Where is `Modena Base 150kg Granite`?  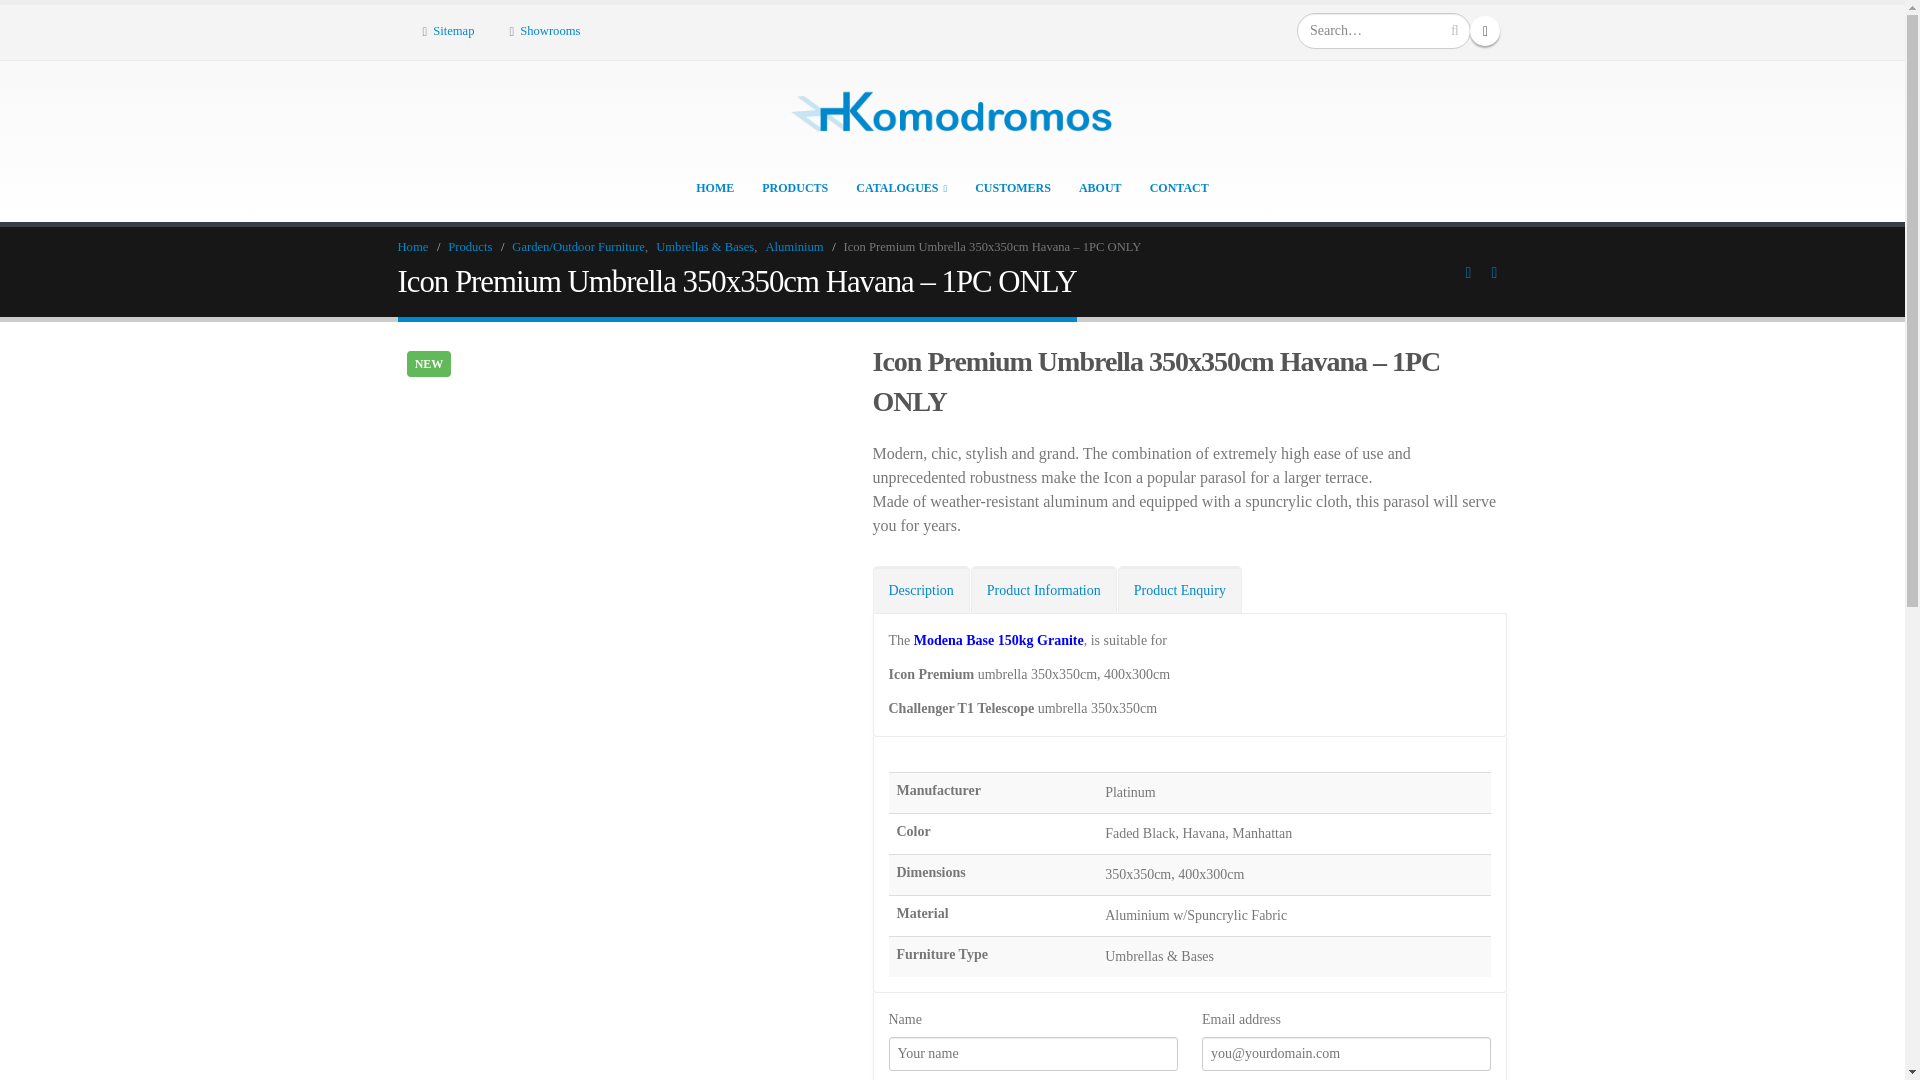 Modena Base 150kg Granite is located at coordinates (998, 640).